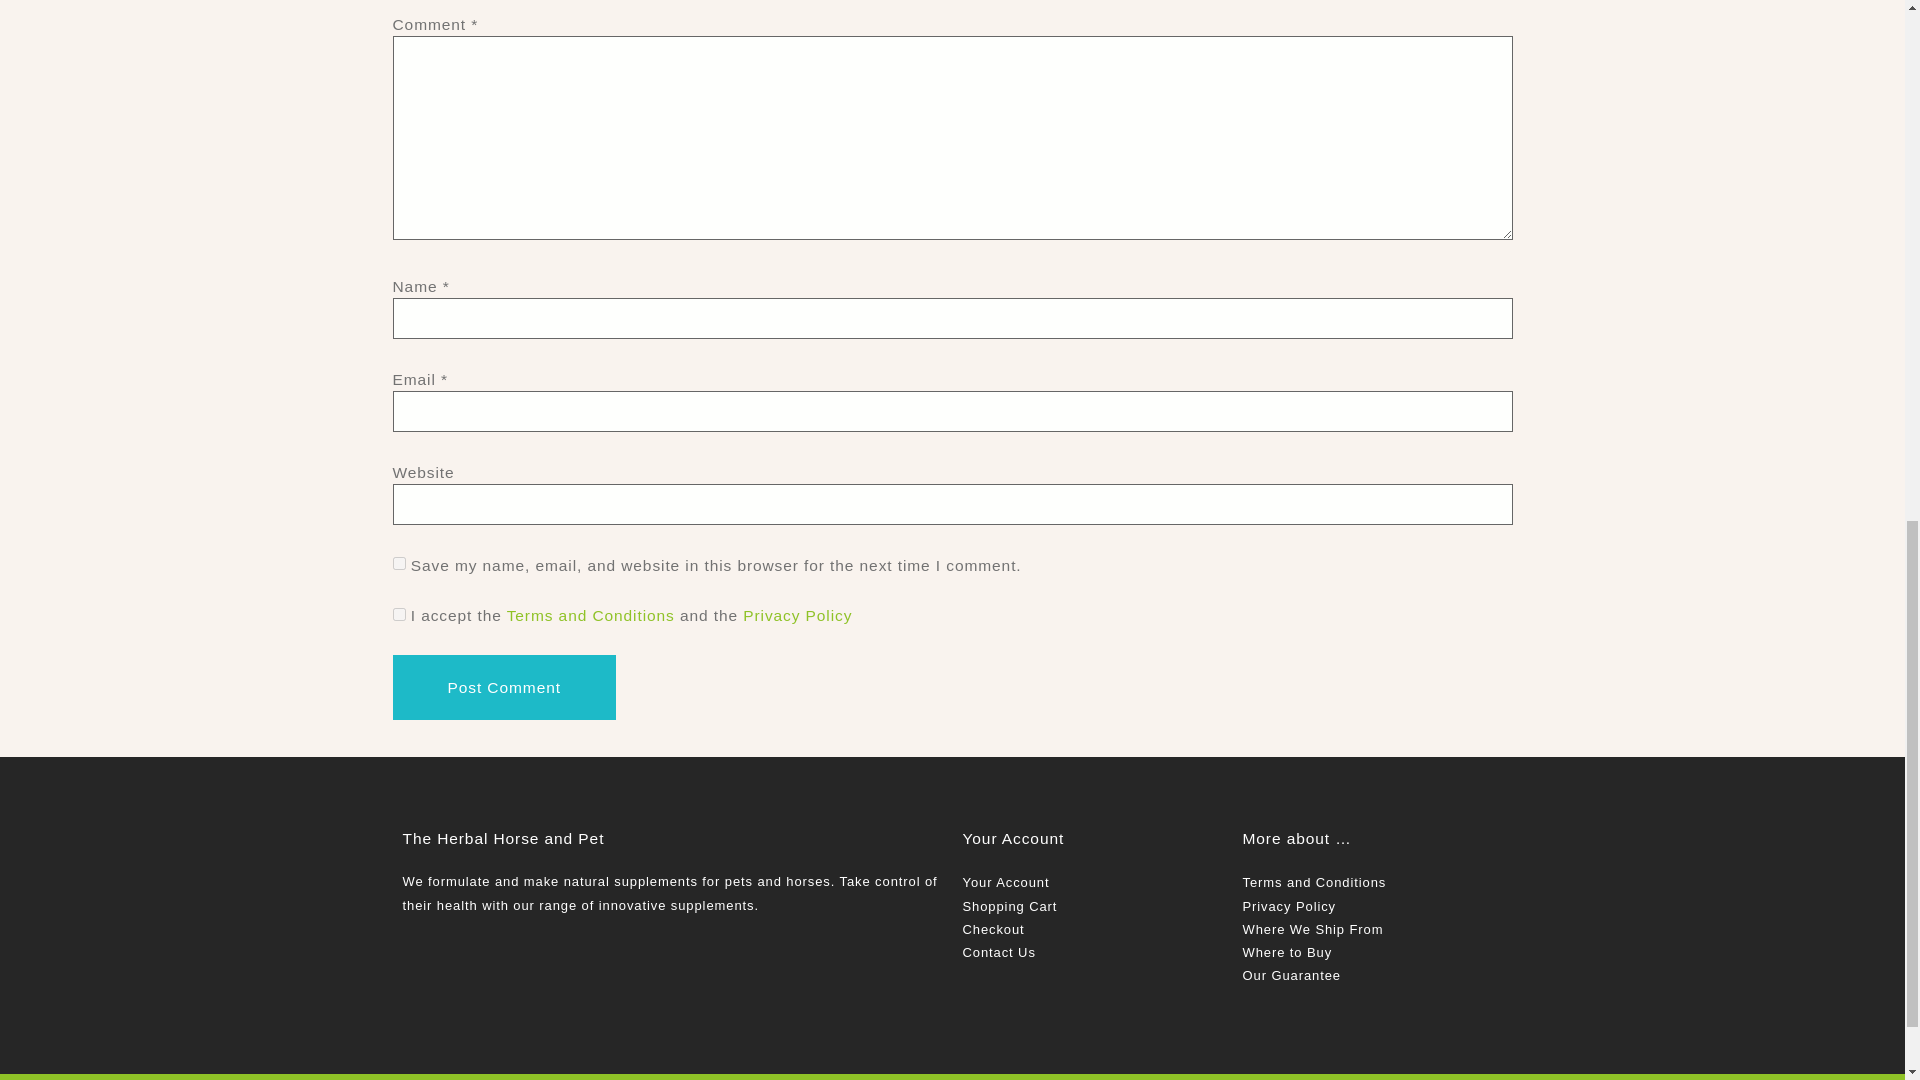  I want to click on Privacy Policy, so click(1289, 906).